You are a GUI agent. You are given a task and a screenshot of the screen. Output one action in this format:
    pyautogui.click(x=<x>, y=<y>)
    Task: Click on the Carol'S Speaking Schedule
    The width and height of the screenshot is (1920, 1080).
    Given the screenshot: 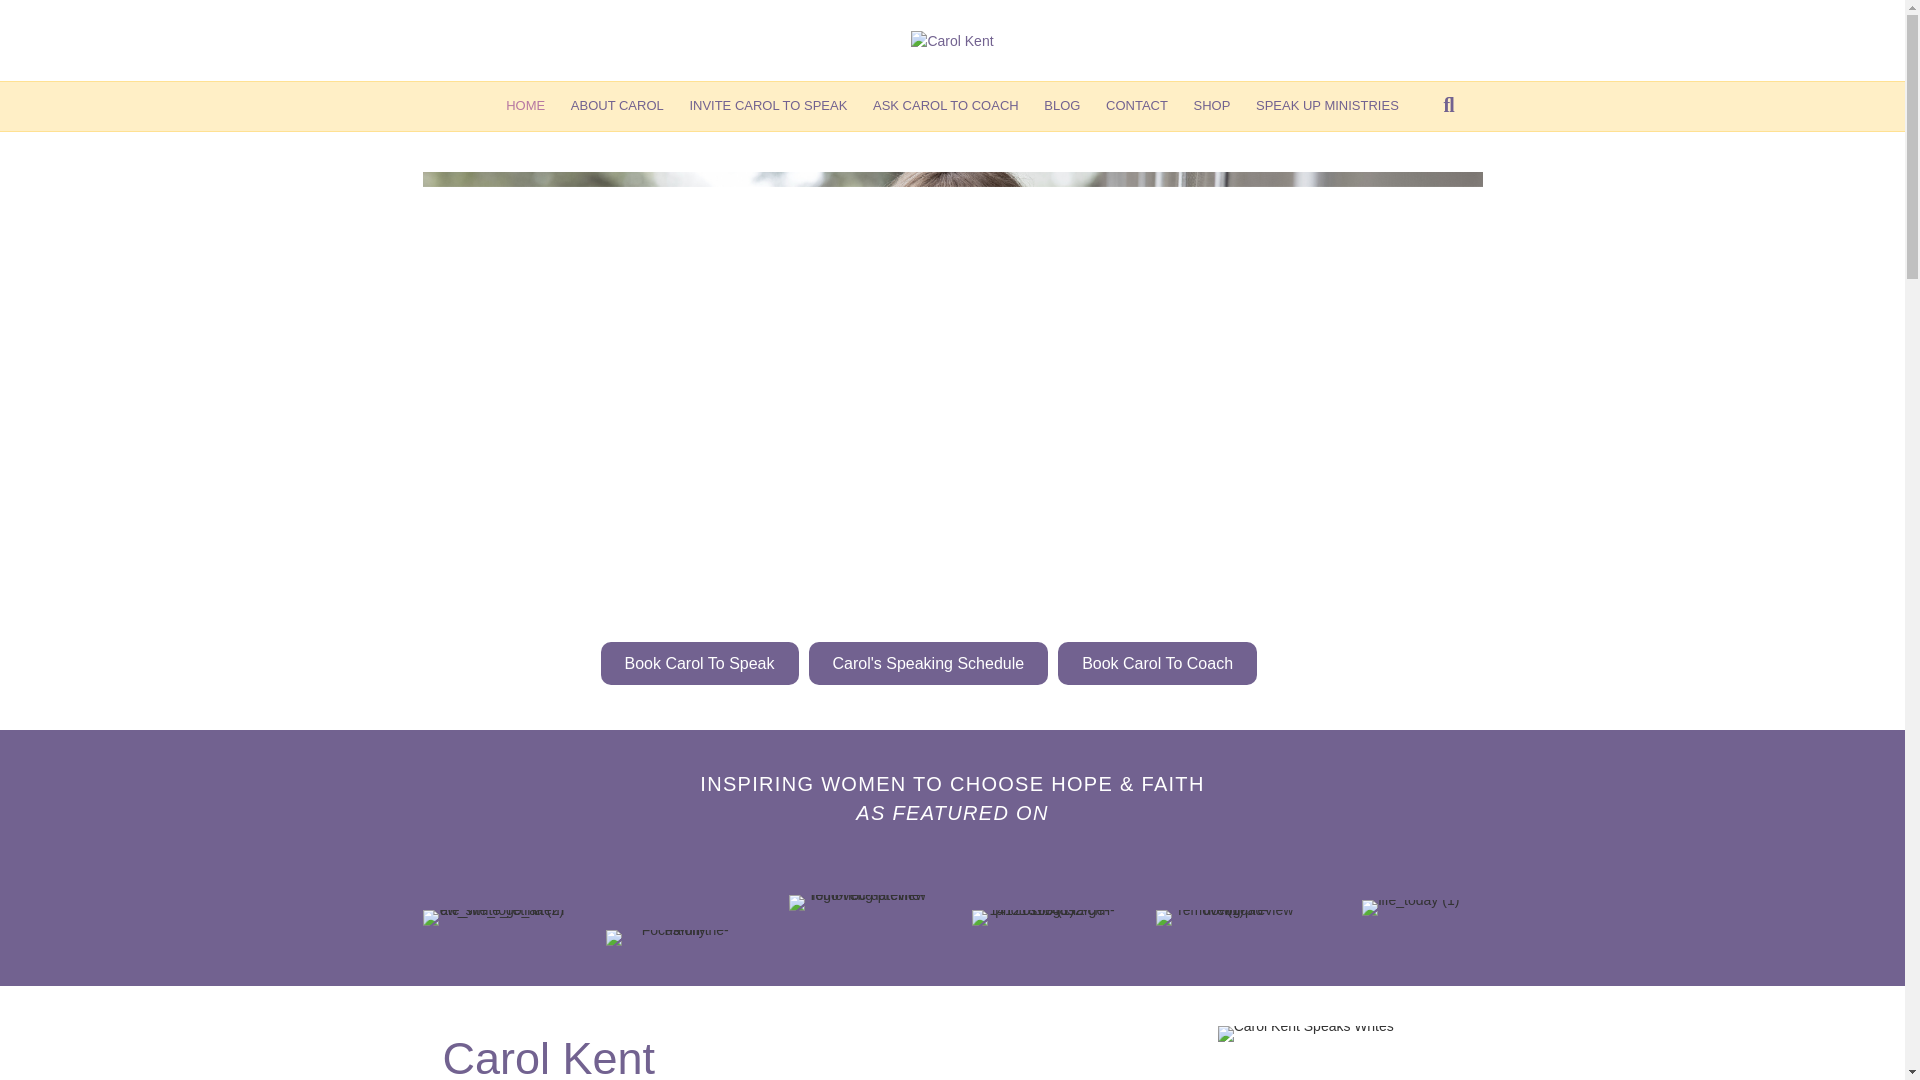 What is the action you would take?
    pyautogui.click(x=928, y=662)
    